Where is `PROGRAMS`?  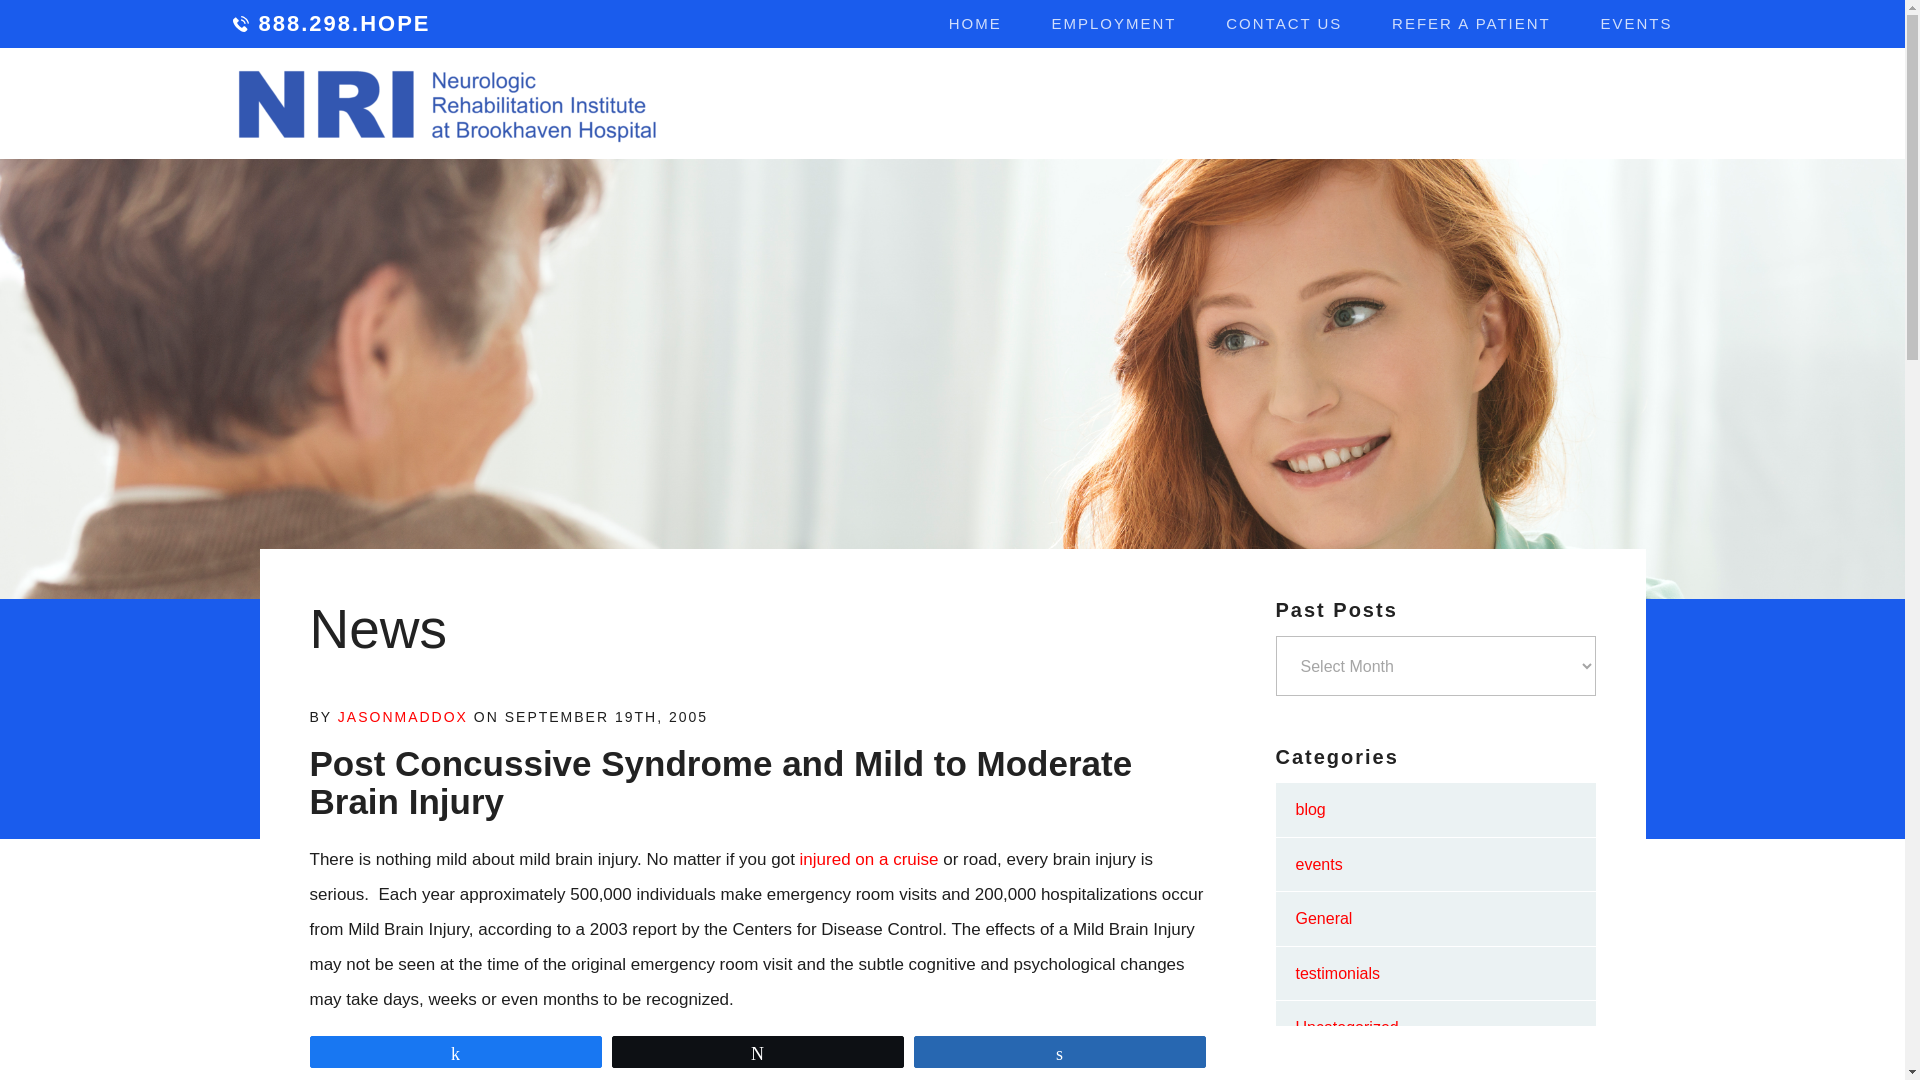 PROGRAMS is located at coordinates (1015, 106).